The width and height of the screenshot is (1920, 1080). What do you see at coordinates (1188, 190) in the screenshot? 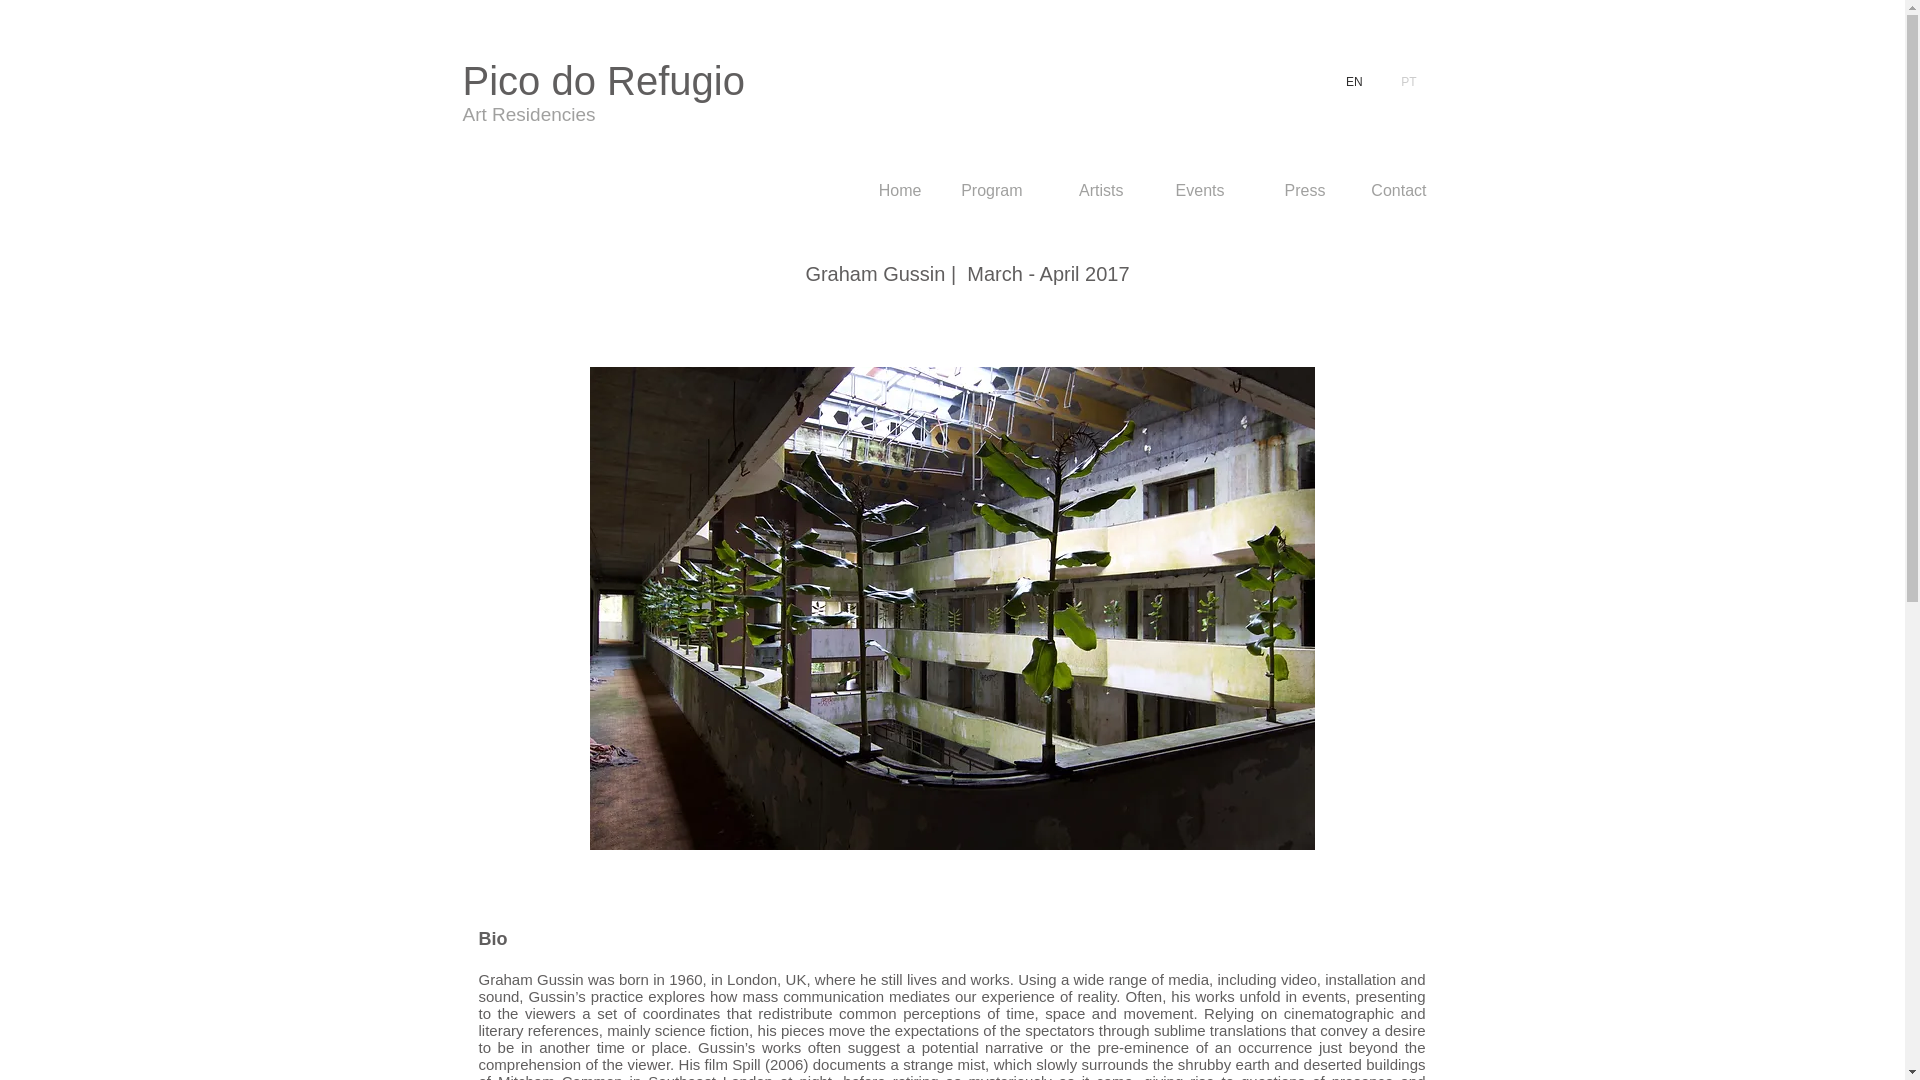
I see `Events` at bounding box center [1188, 190].